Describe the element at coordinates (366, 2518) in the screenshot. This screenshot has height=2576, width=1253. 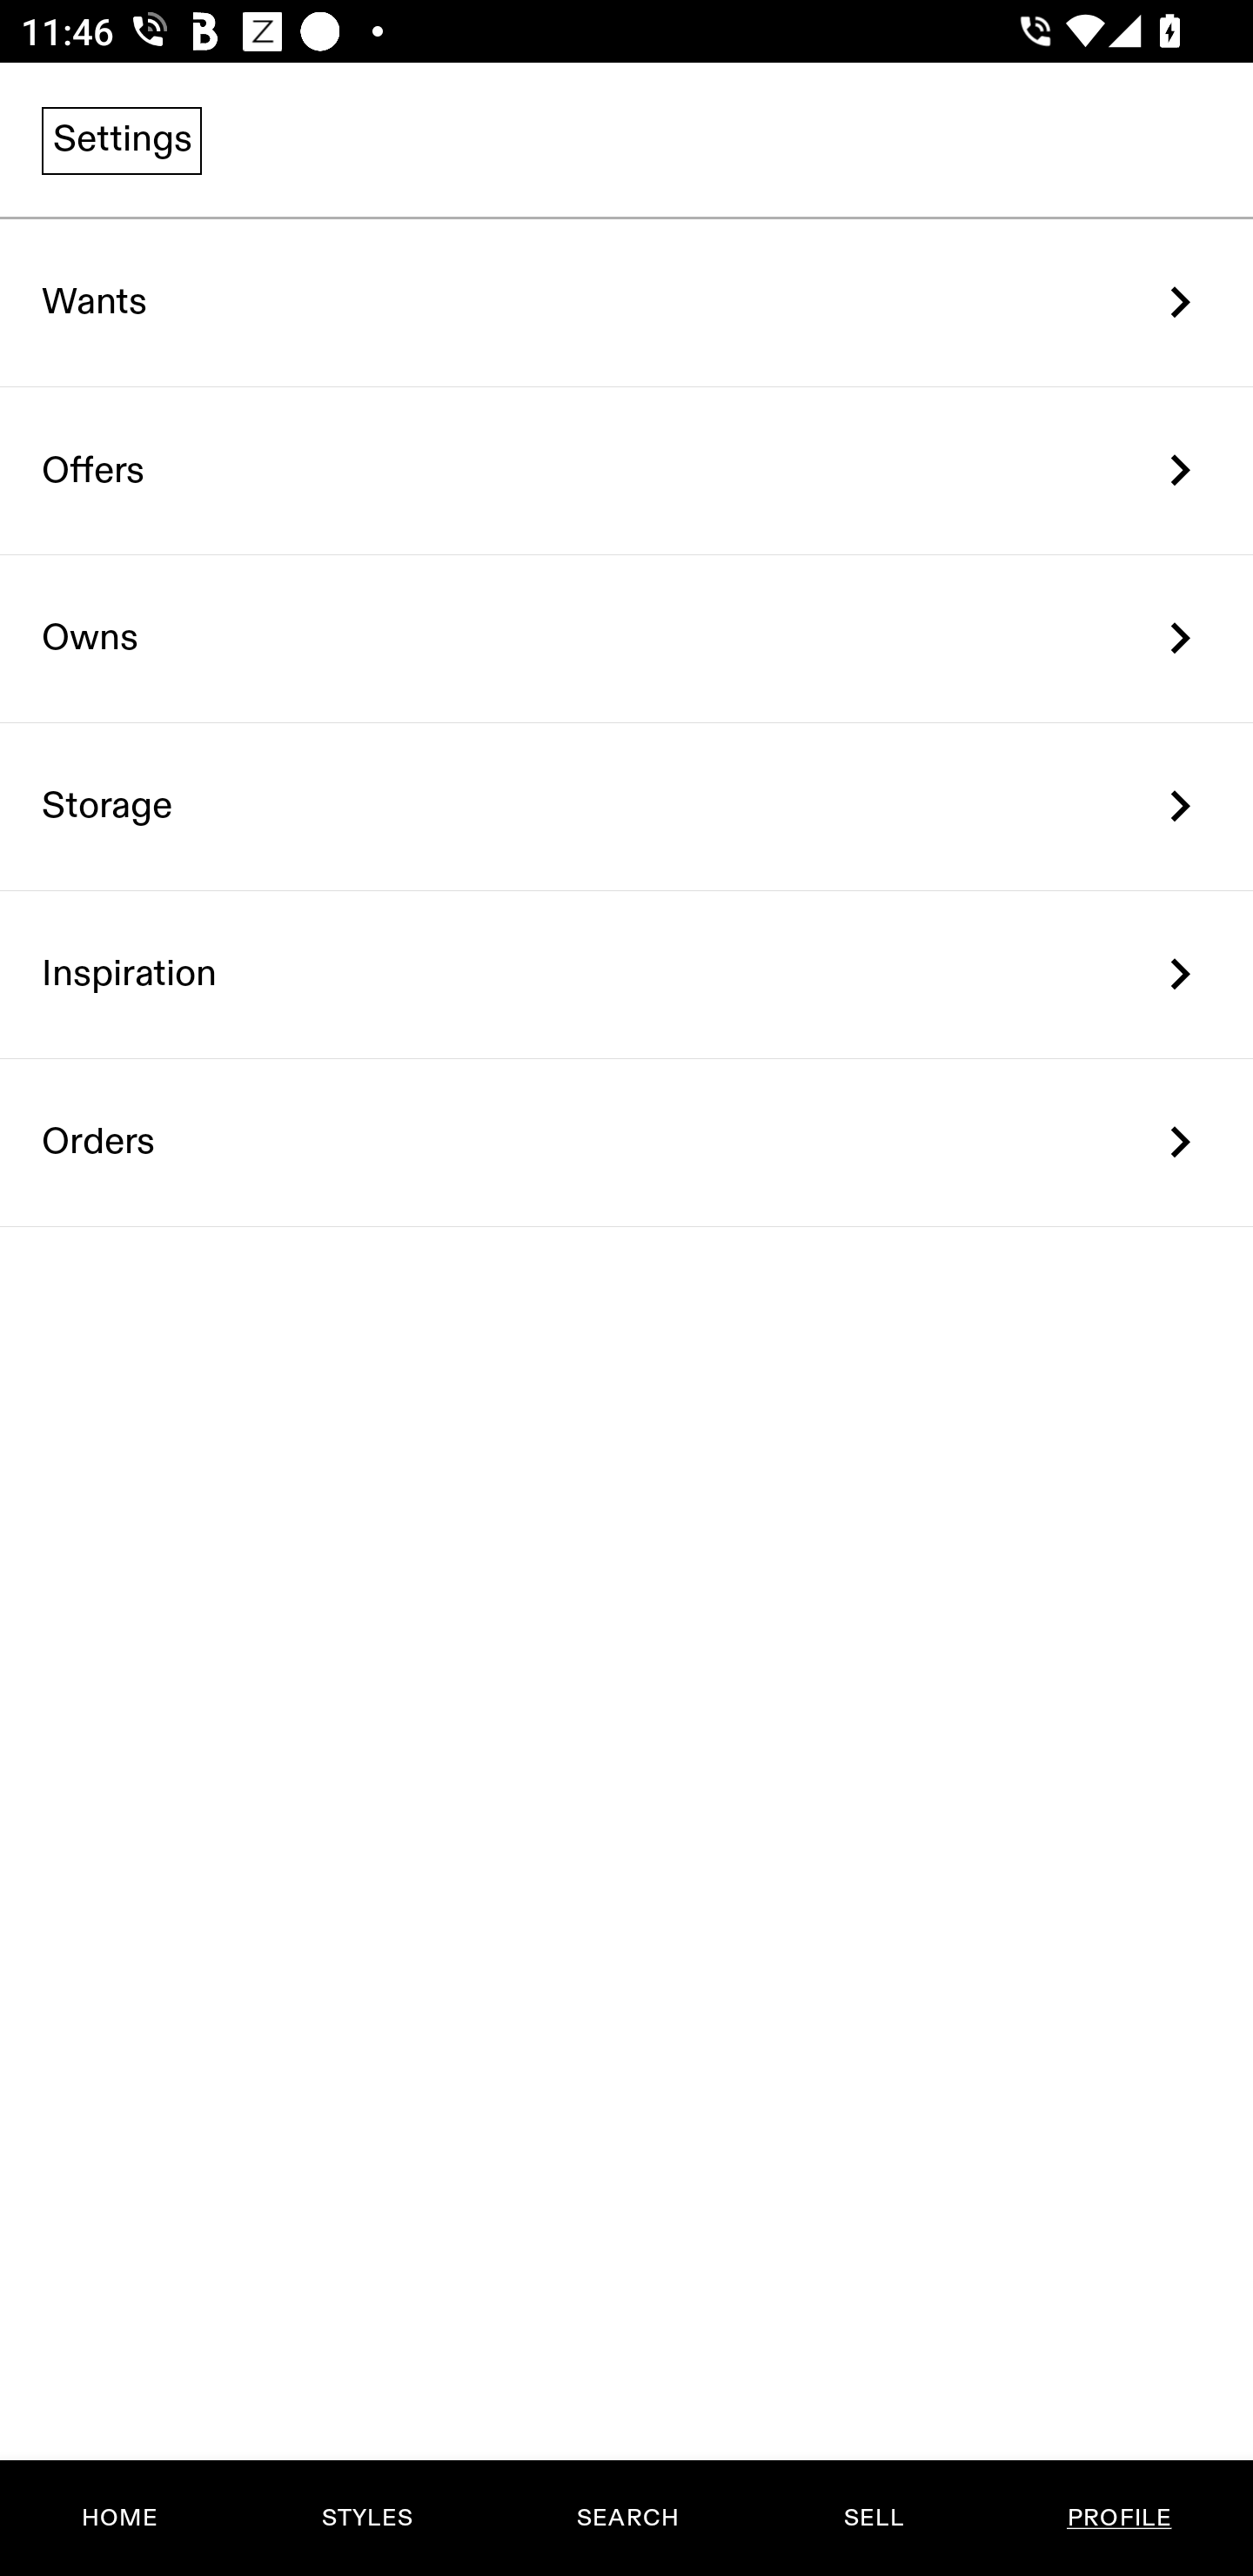
I see `STYLES` at that location.